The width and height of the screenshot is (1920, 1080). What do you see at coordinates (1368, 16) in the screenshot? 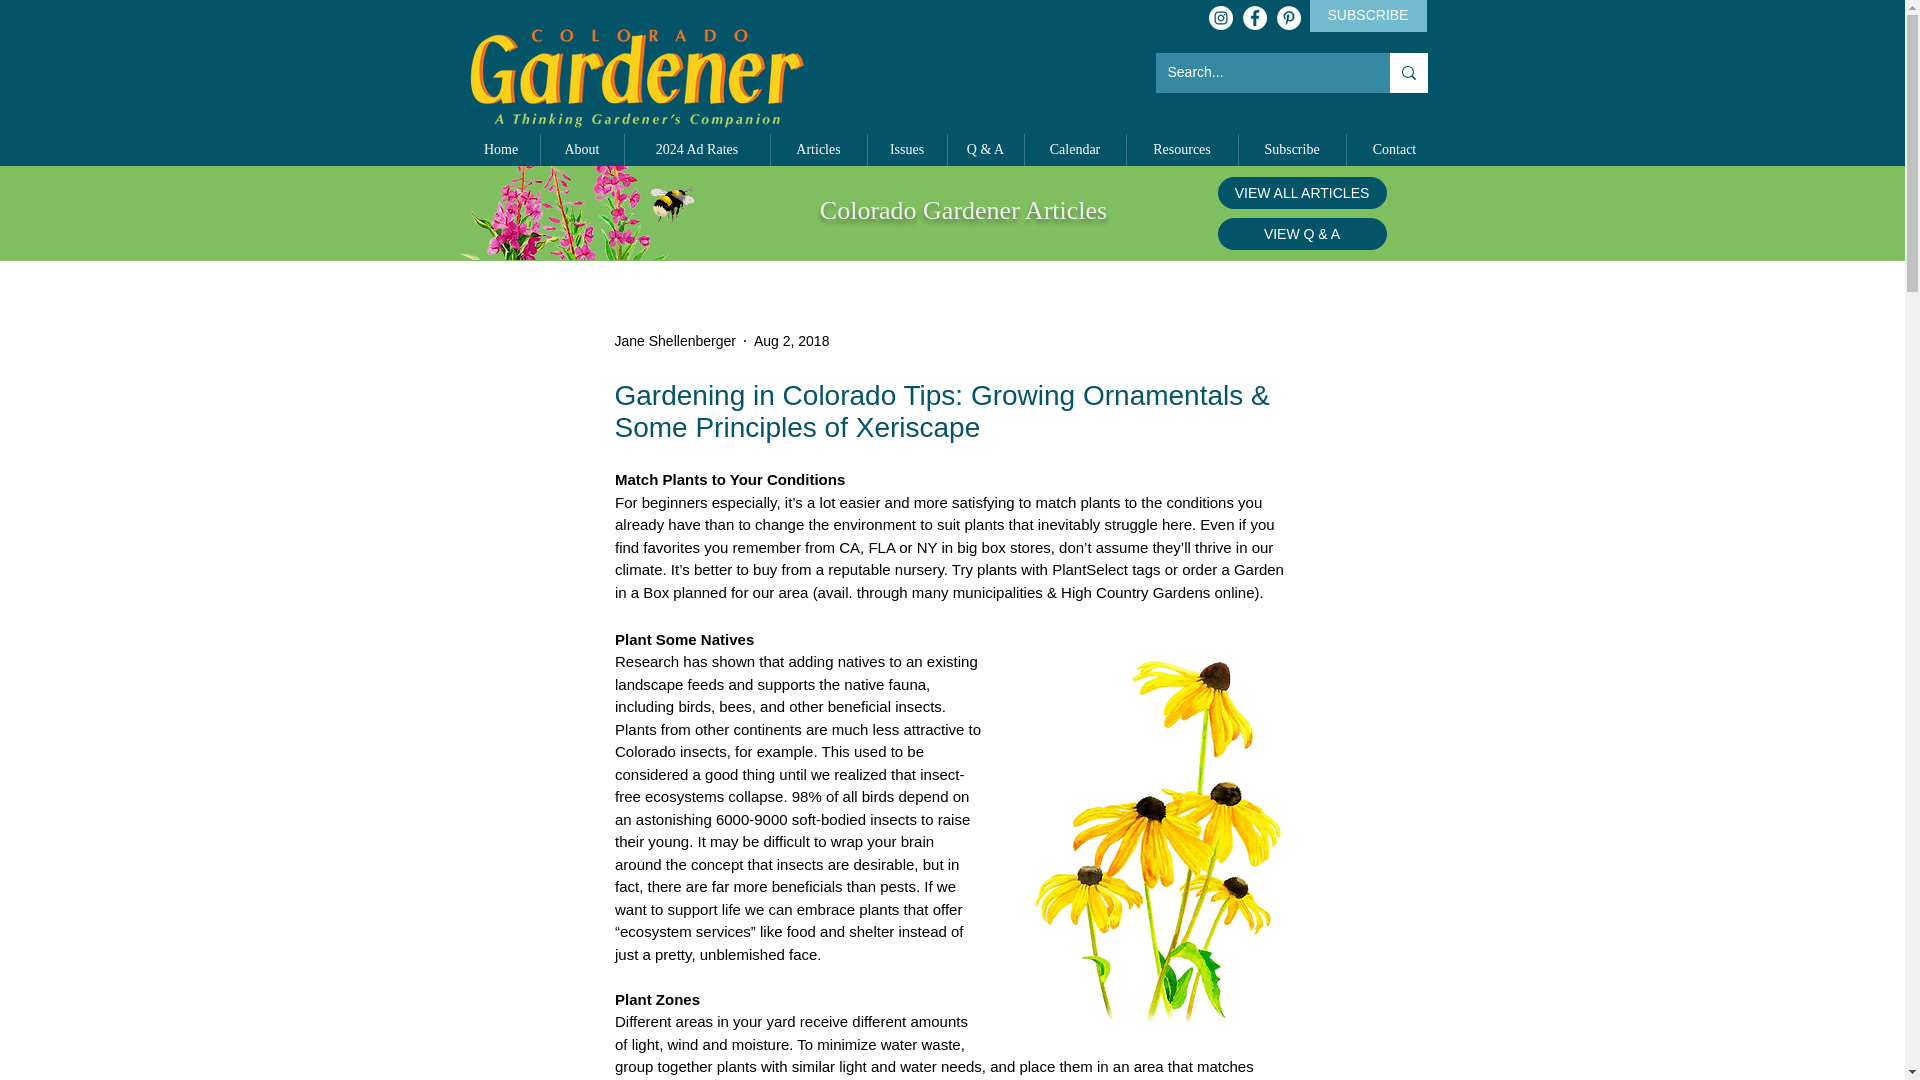
I see `SUBSCRIBE` at bounding box center [1368, 16].